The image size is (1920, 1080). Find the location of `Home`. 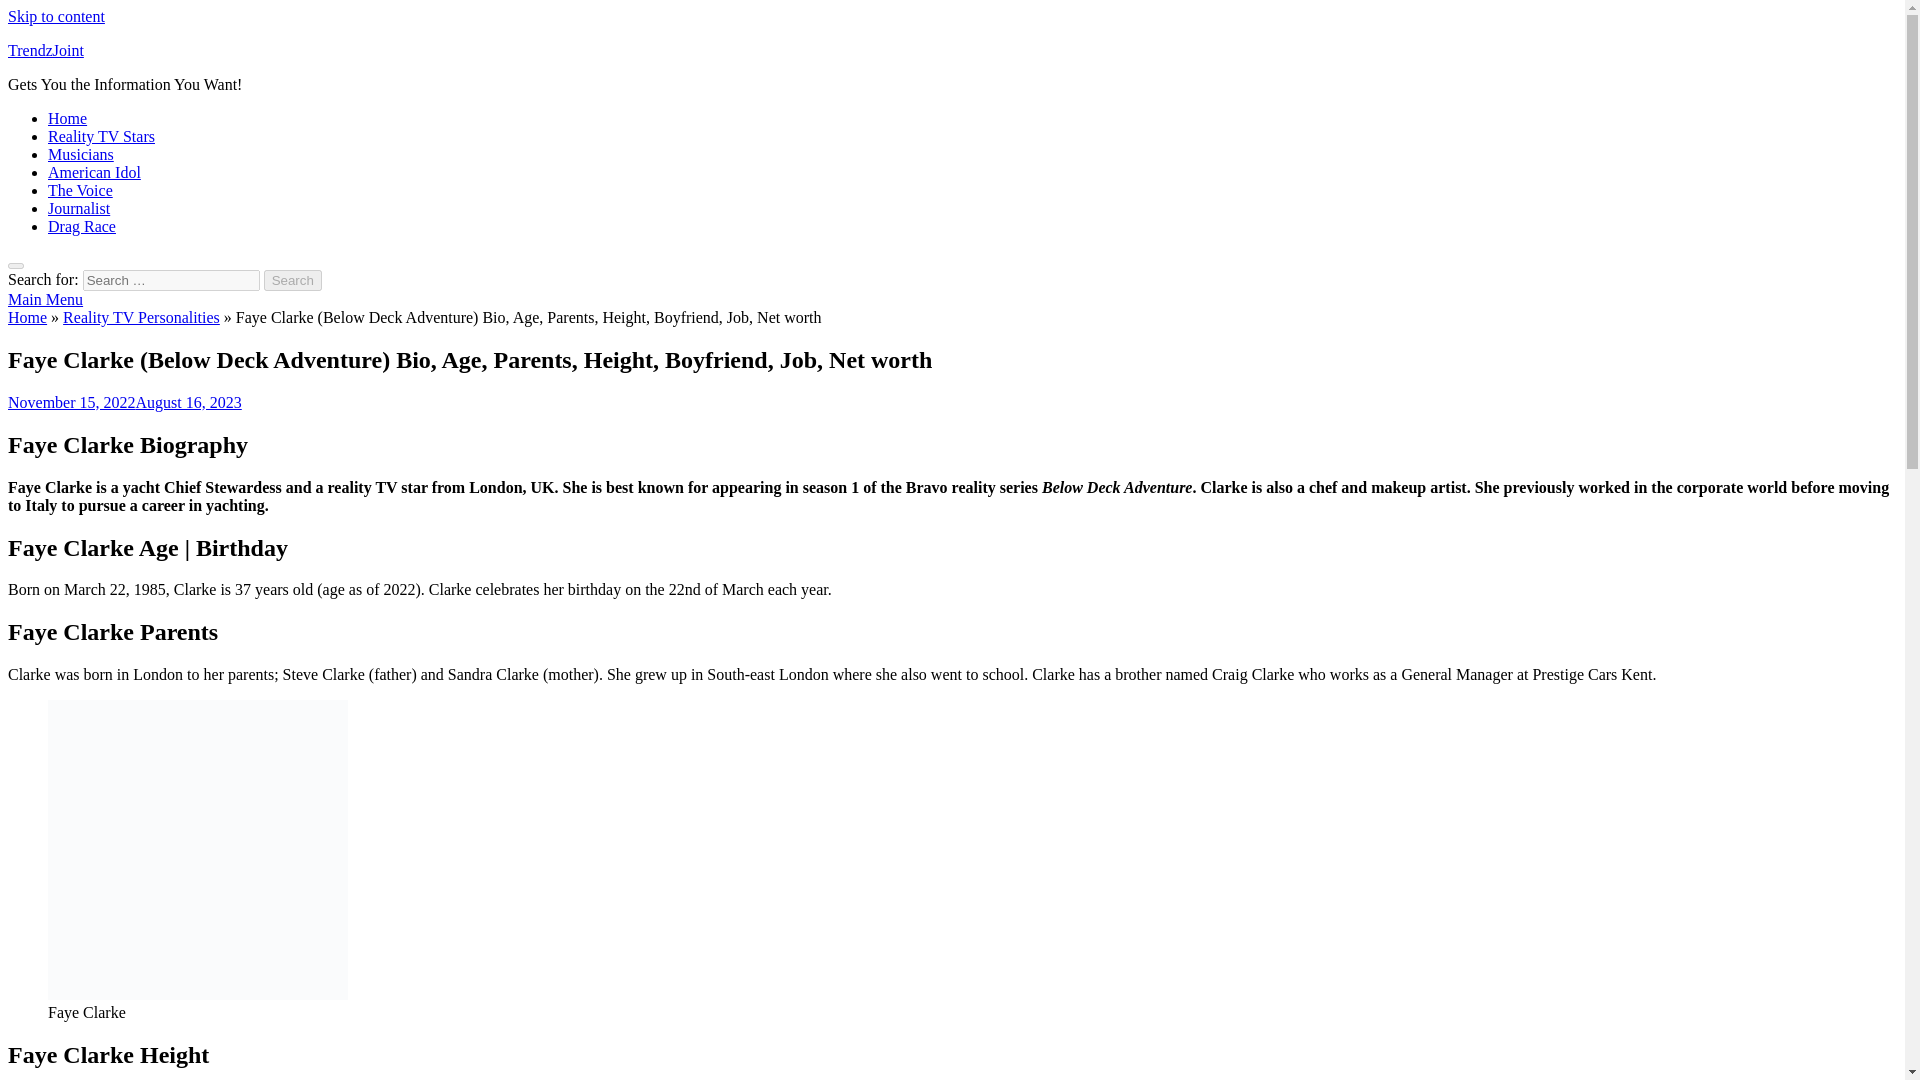

Home is located at coordinates (67, 118).